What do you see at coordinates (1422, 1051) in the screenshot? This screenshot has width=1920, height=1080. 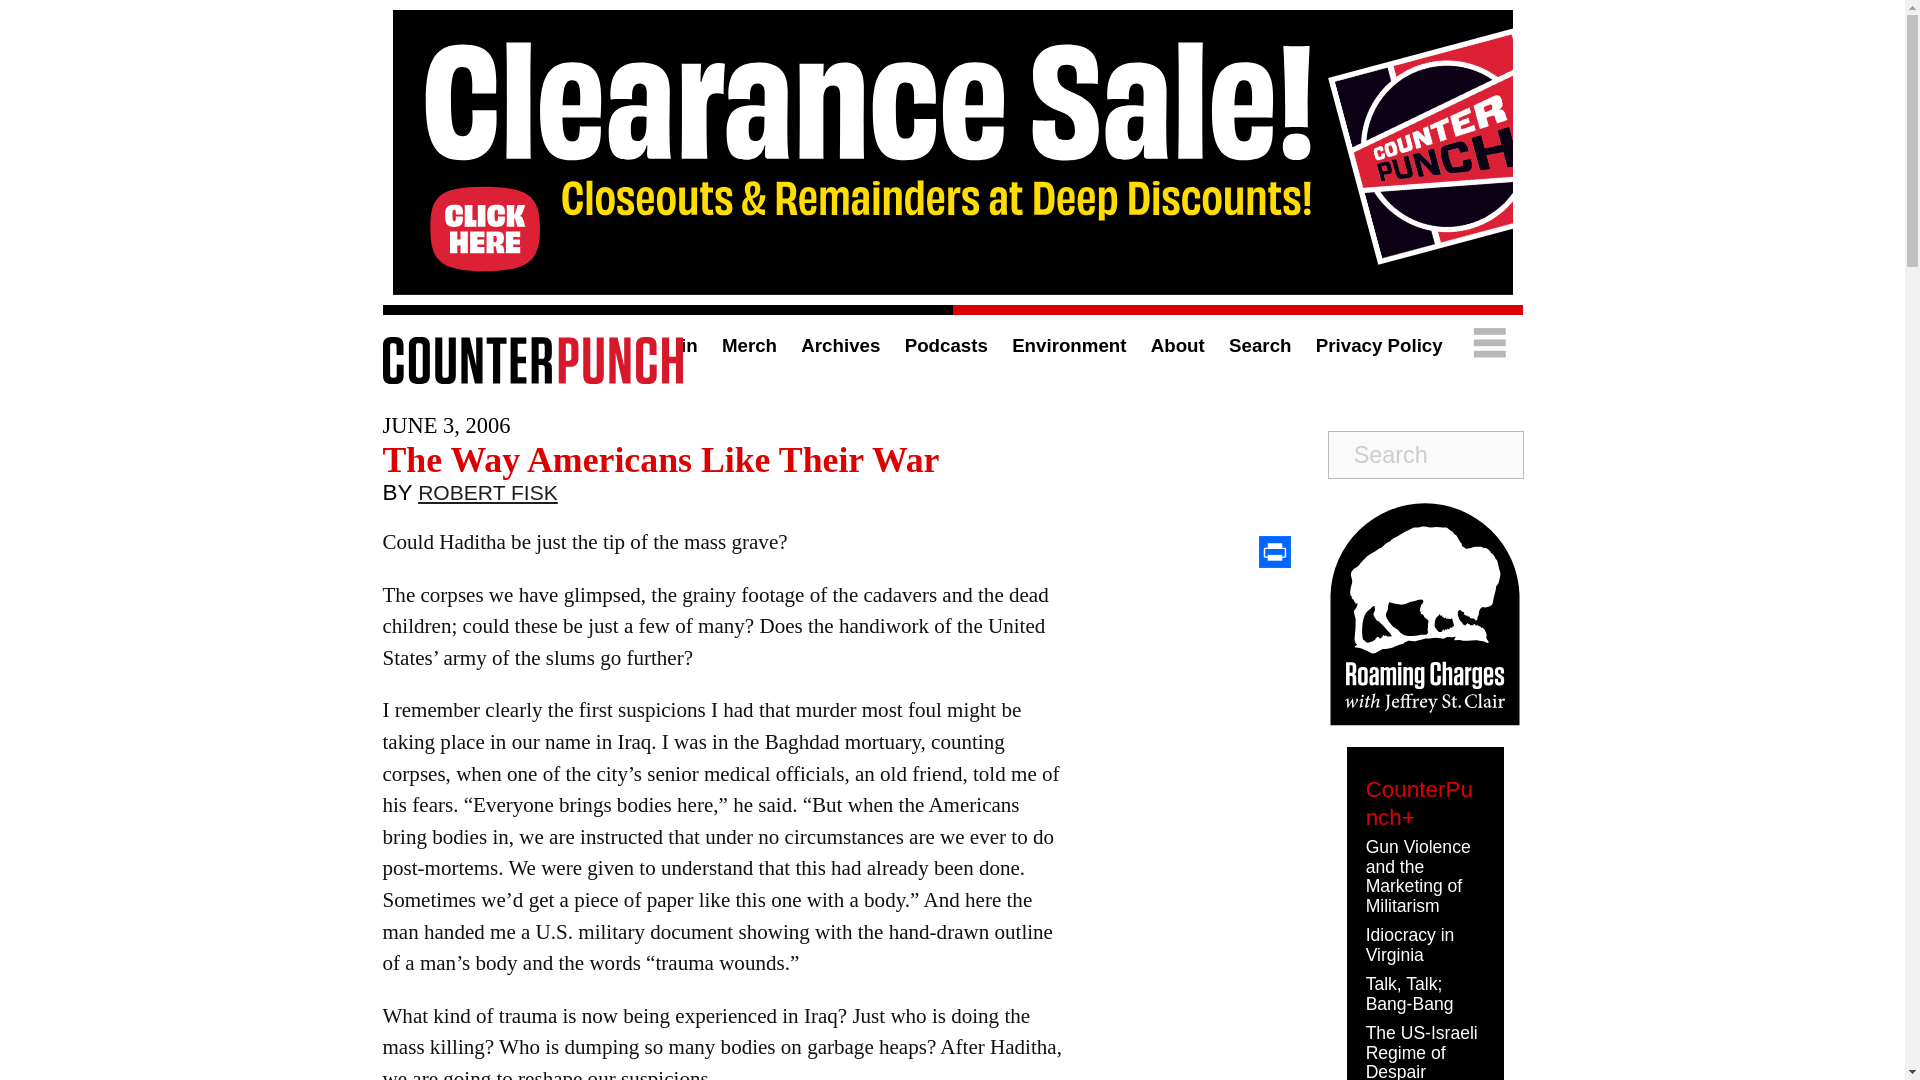 I see `The US-Israeli Regime of Despair` at bounding box center [1422, 1051].